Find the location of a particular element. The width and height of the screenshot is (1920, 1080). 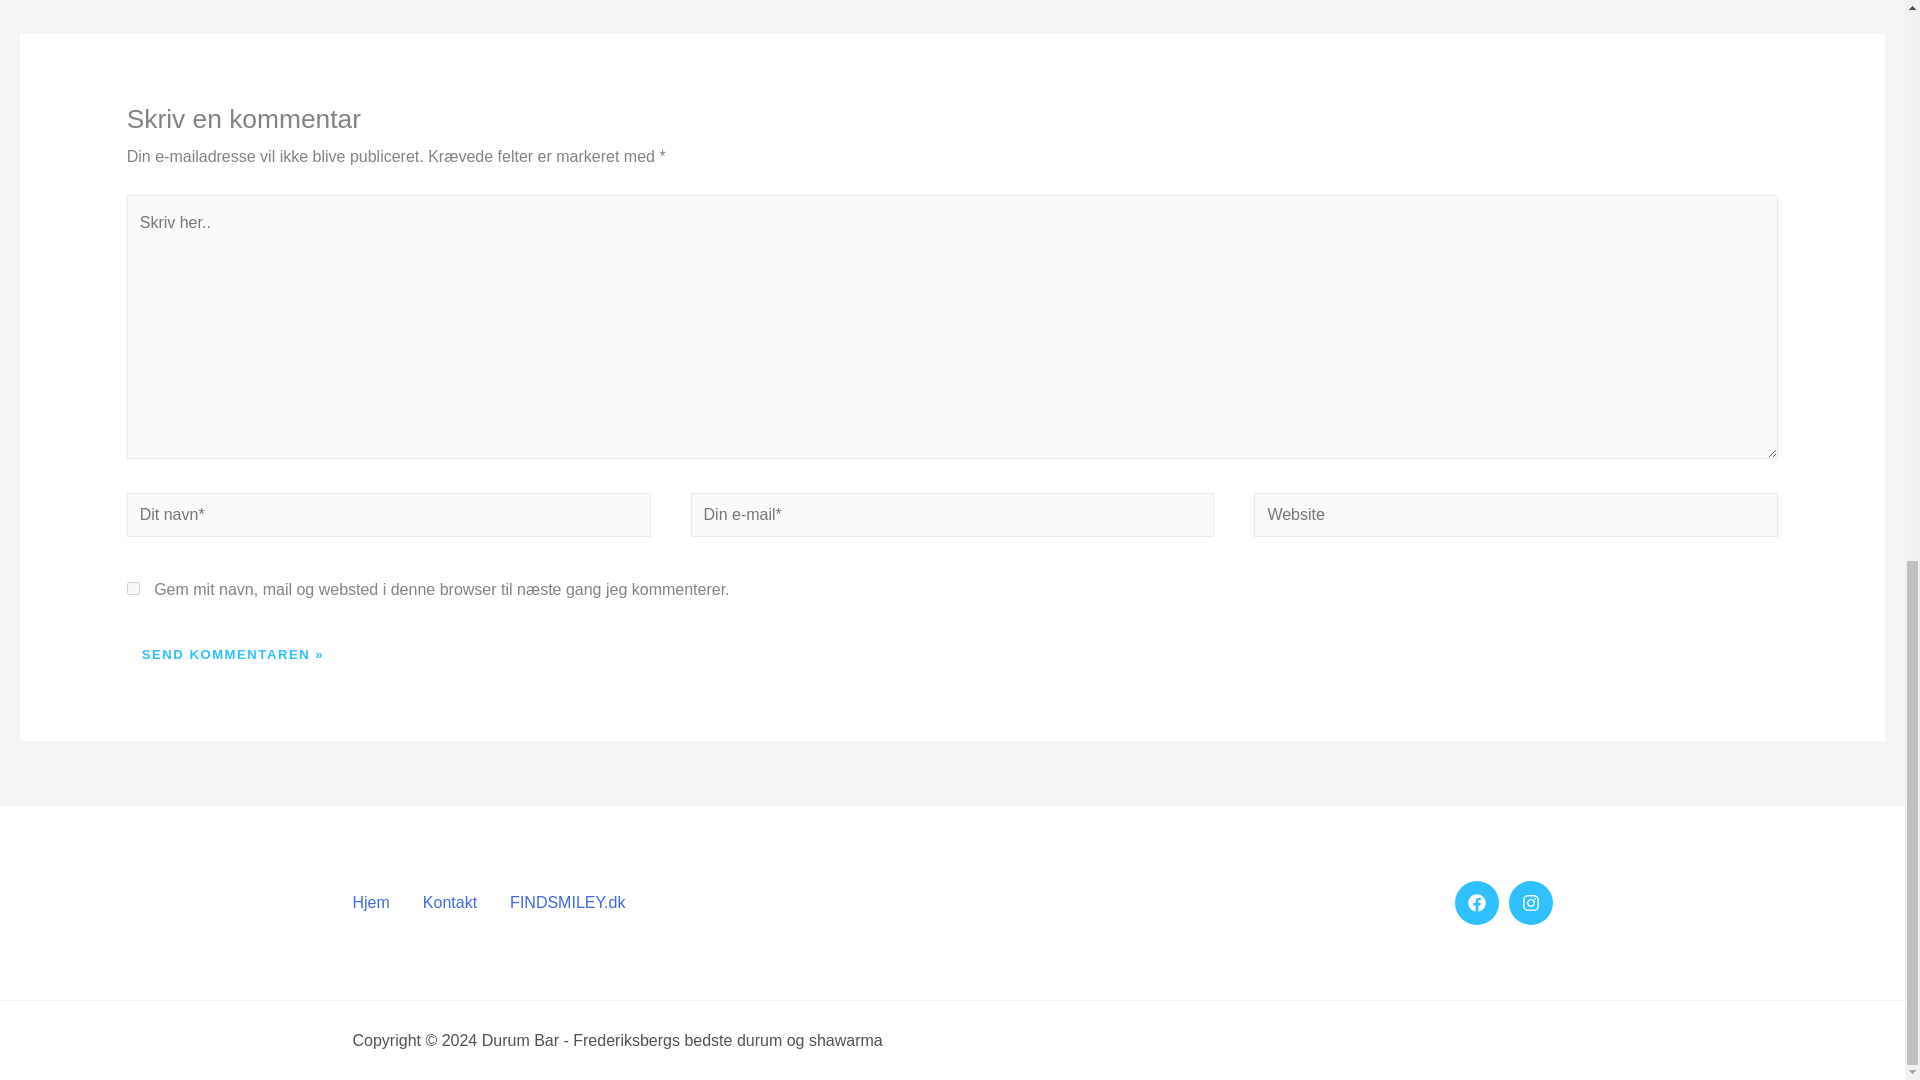

Hjem is located at coordinates (382, 902).